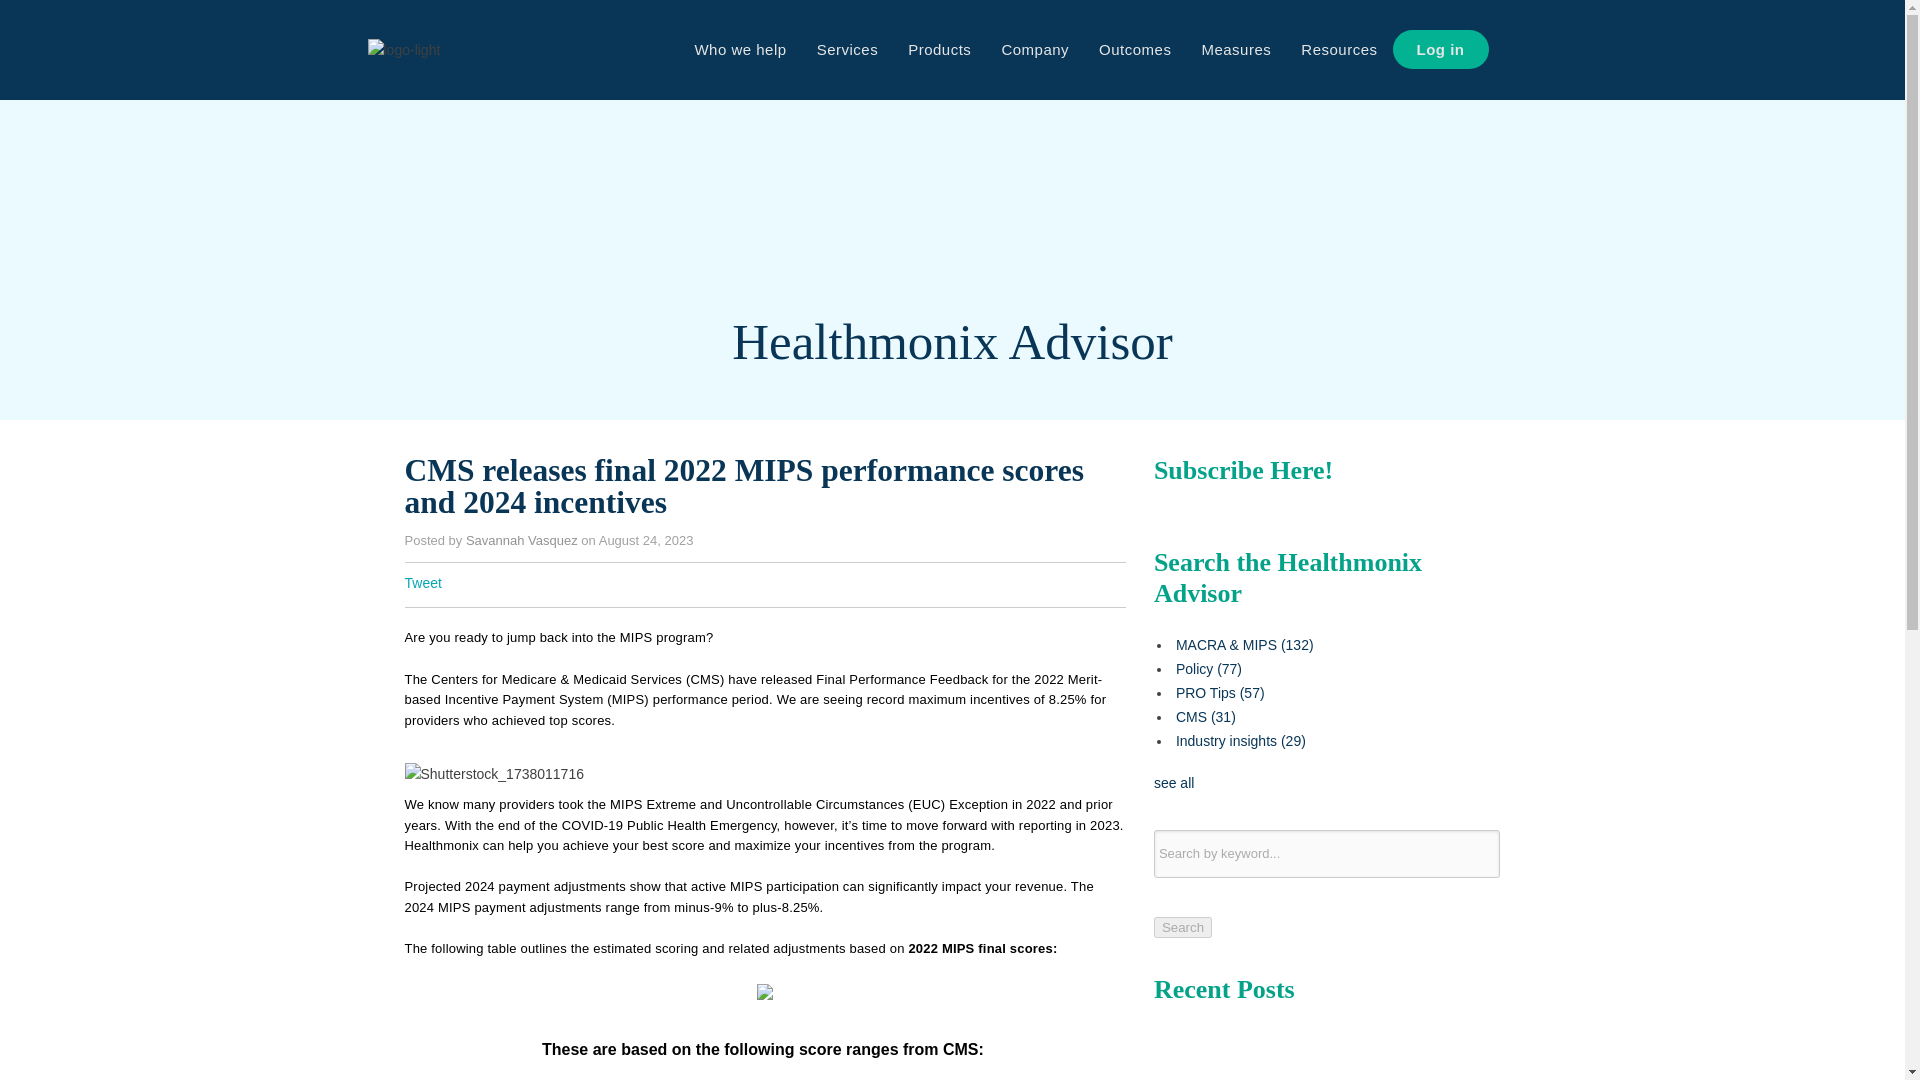 Image resolution: width=1920 pixels, height=1080 pixels. I want to click on Log in, so click(1440, 50).